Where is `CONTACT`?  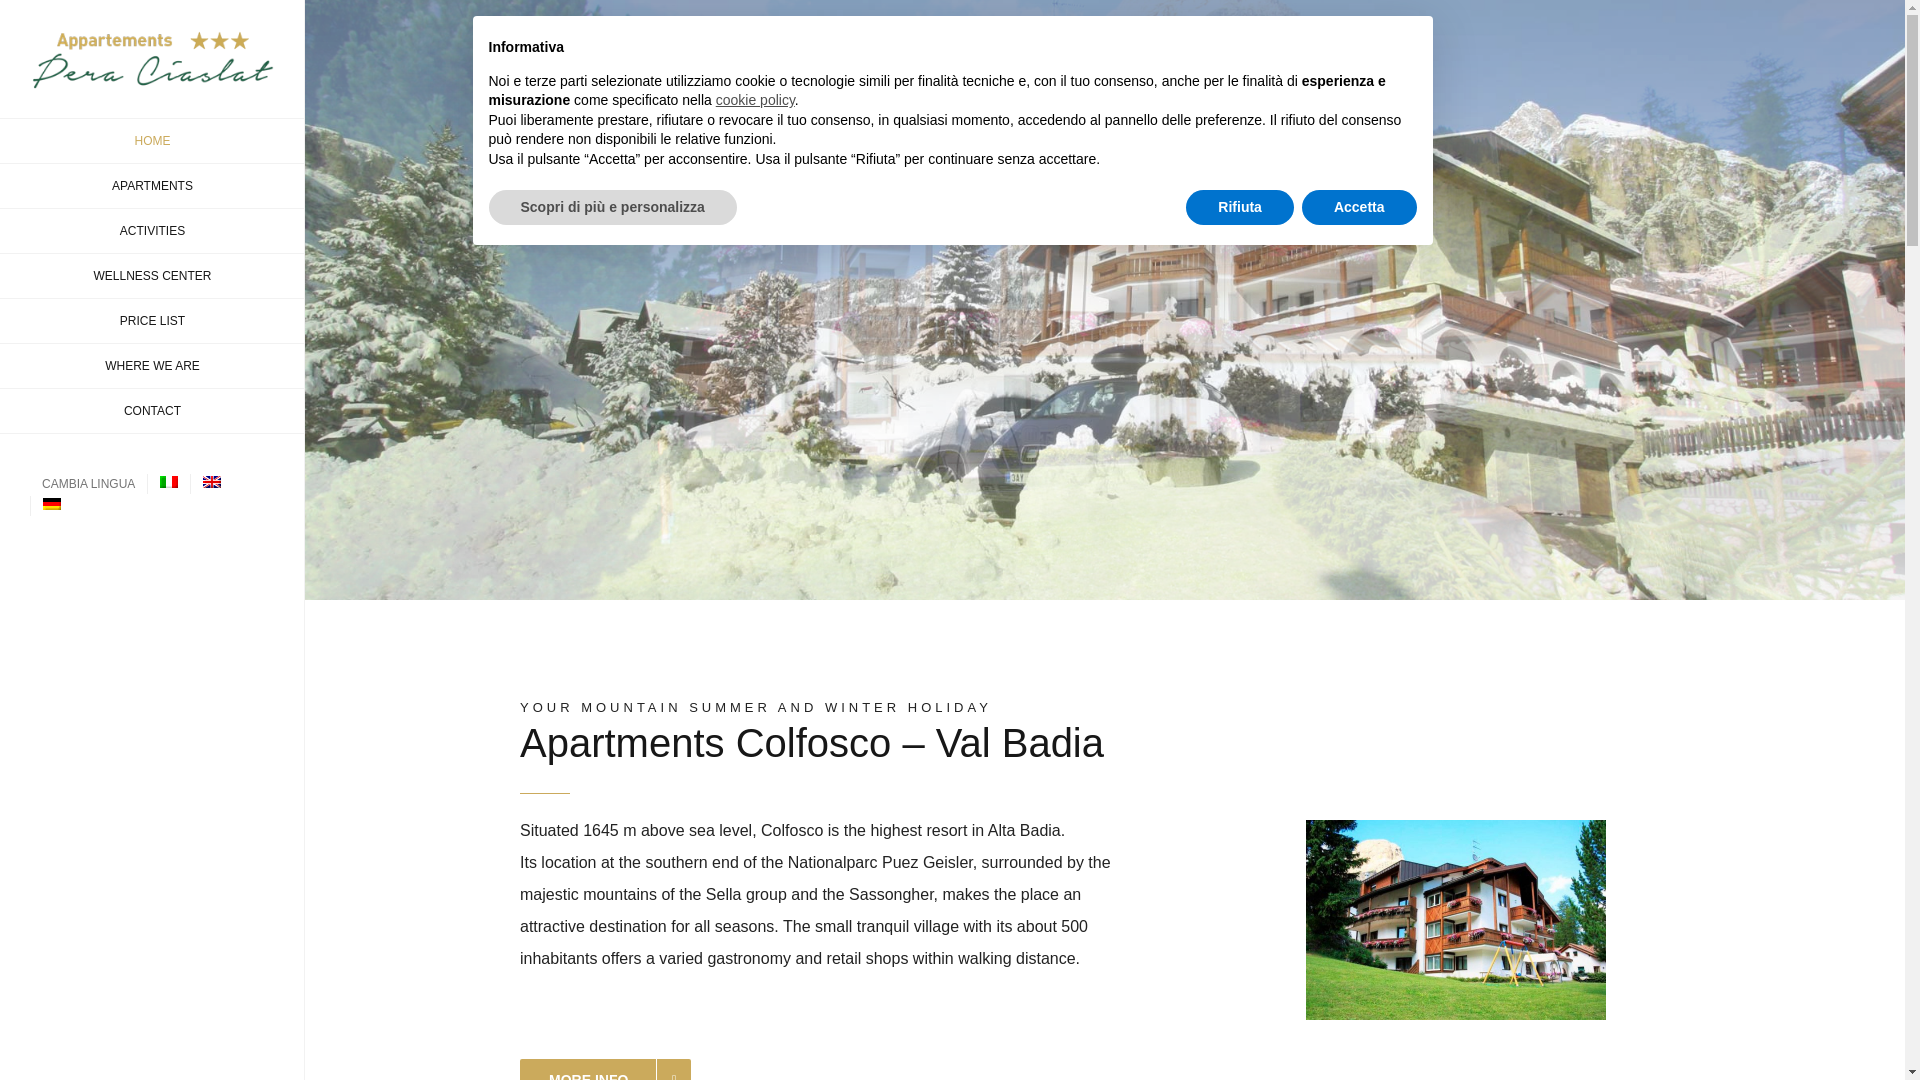 CONTACT is located at coordinates (152, 411).